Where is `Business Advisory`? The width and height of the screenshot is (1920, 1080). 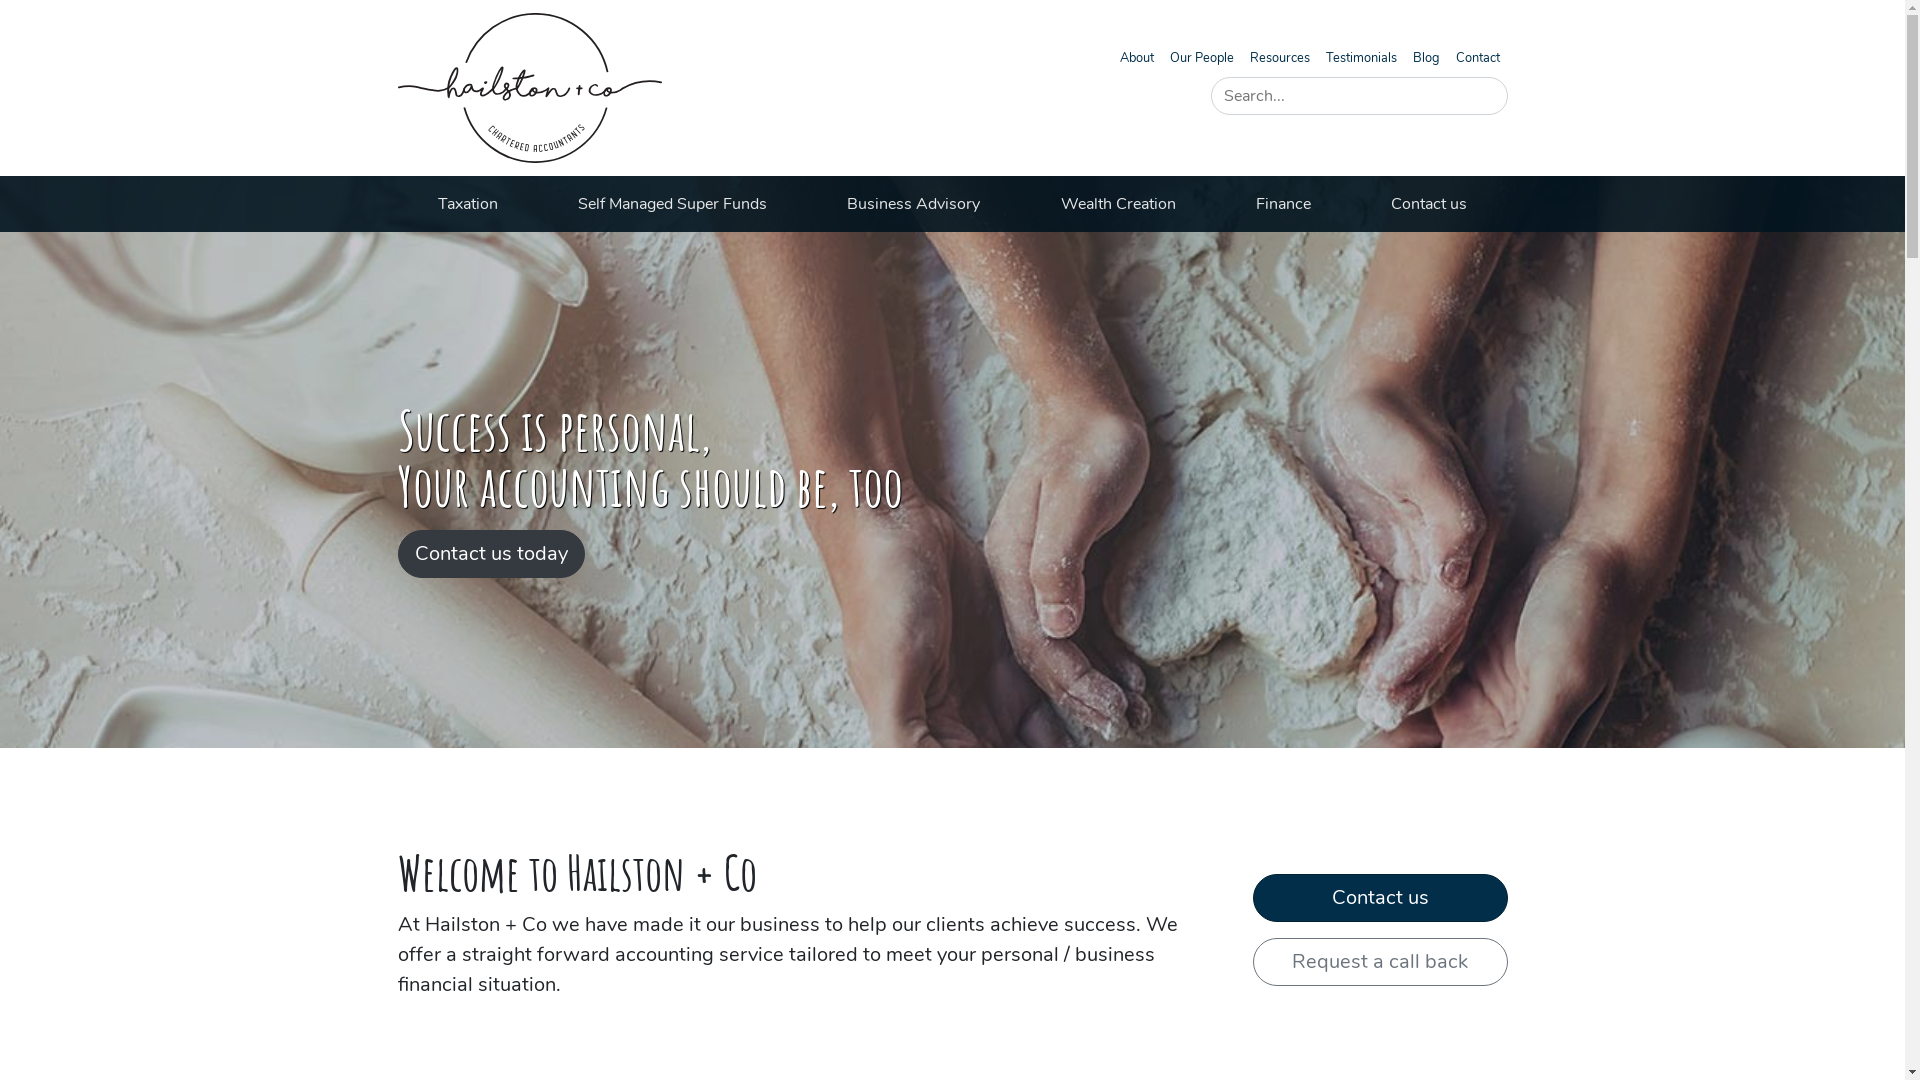
Business Advisory is located at coordinates (914, 204).